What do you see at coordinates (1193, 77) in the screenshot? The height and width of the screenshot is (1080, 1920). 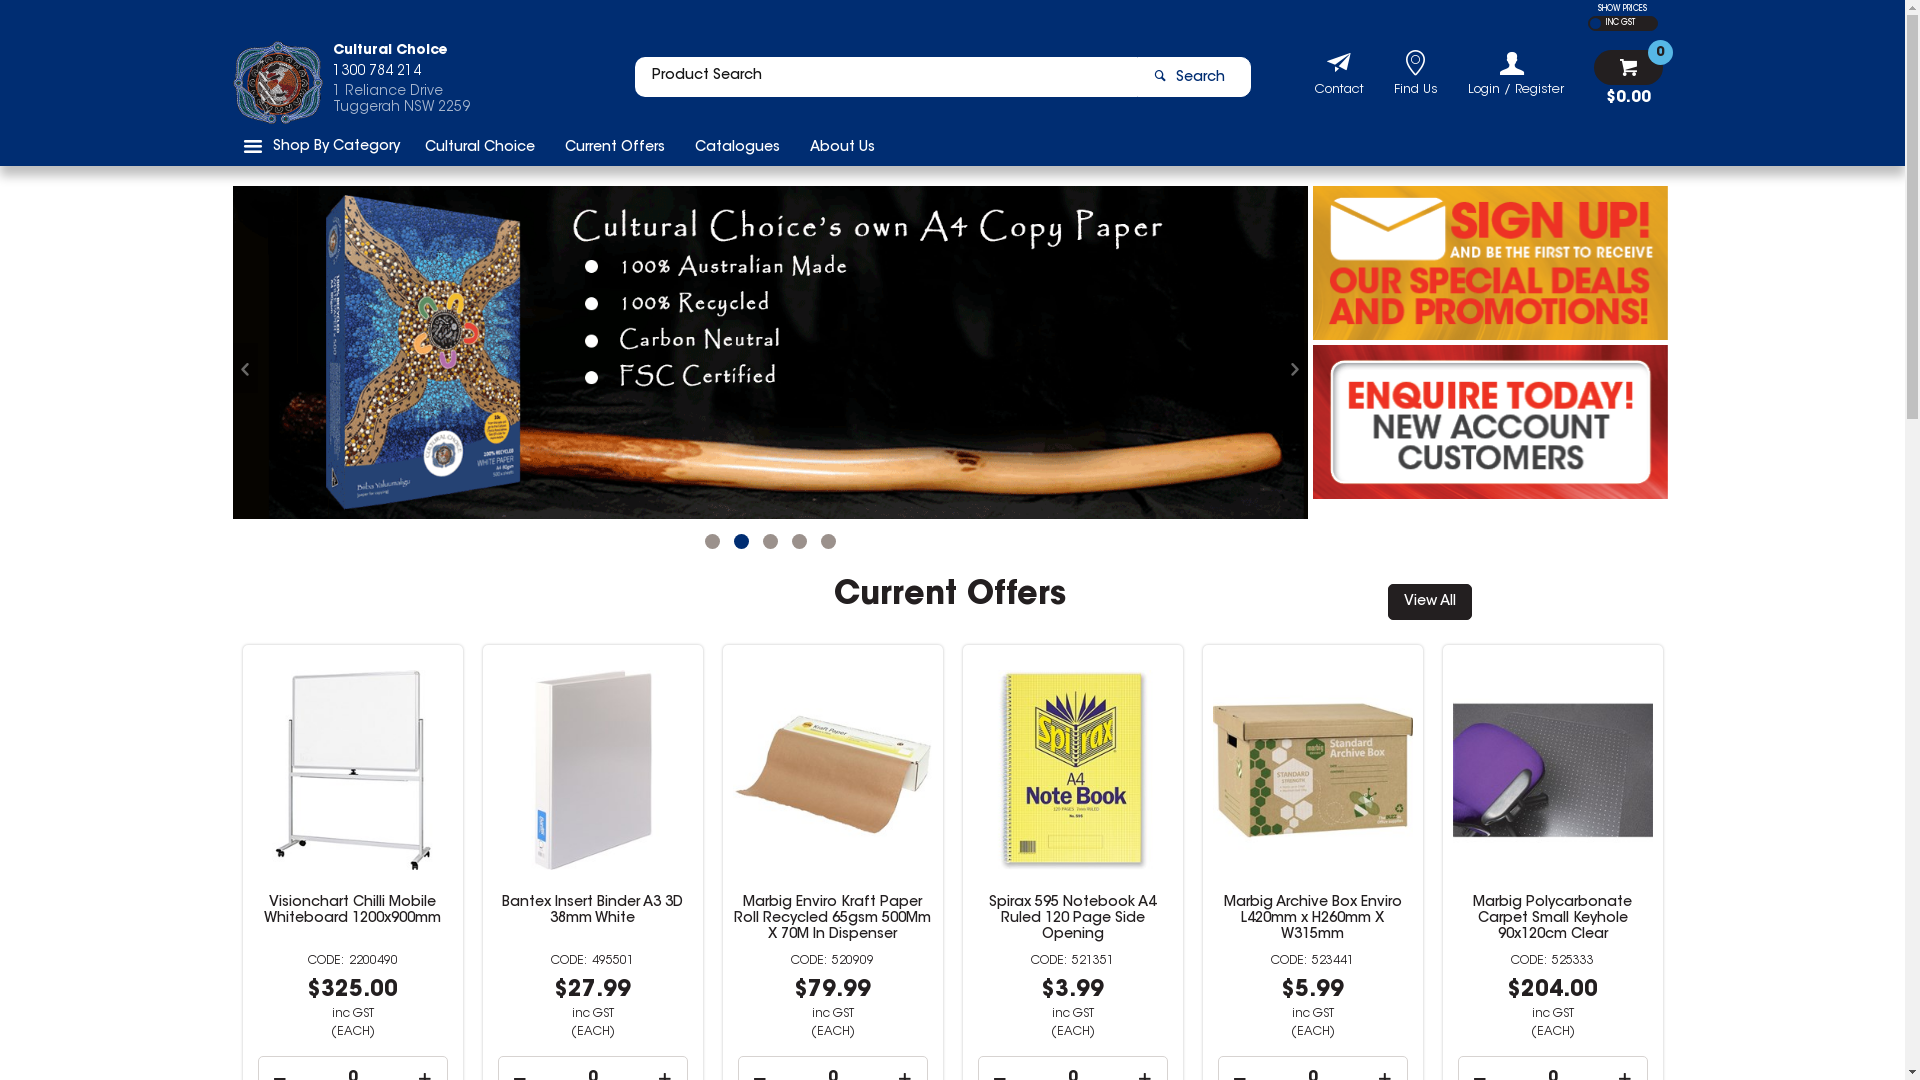 I see `Search` at bounding box center [1193, 77].